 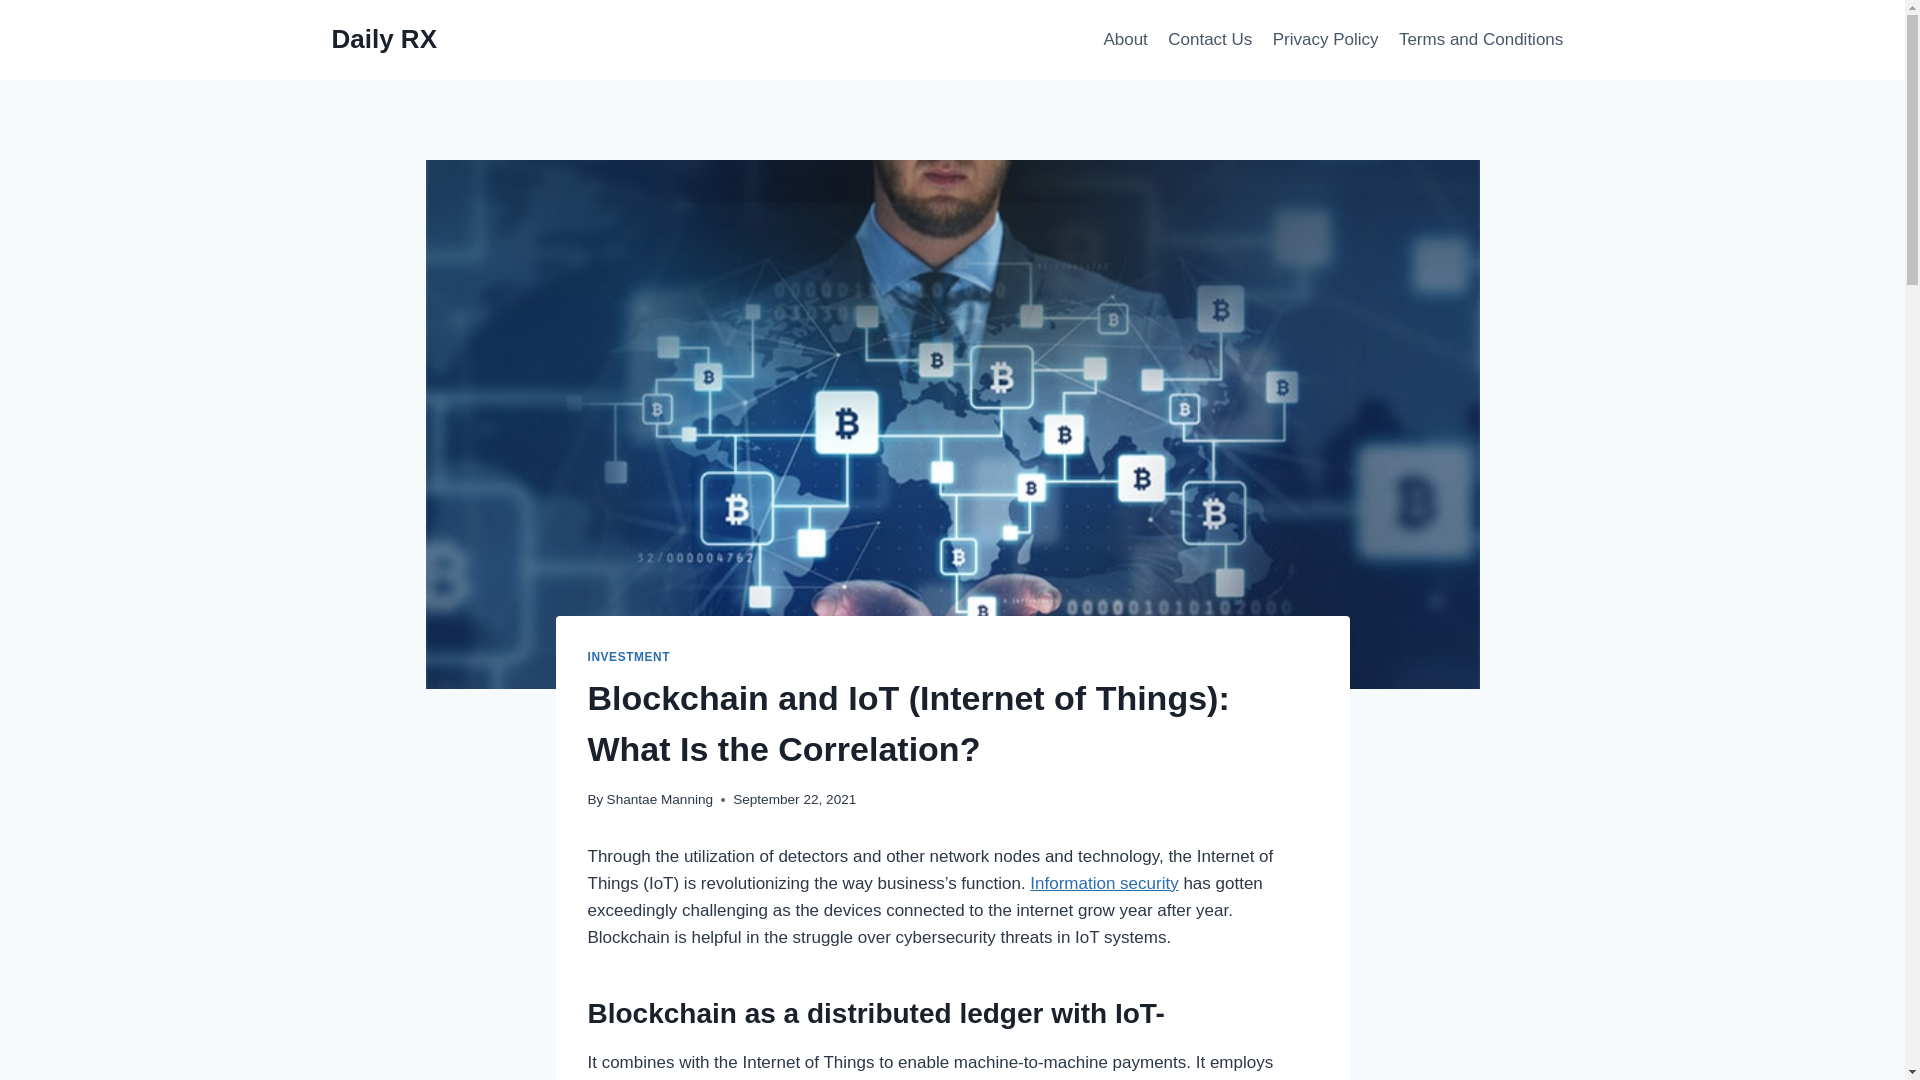 I want to click on Daily RX, so click(x=384, y=39).